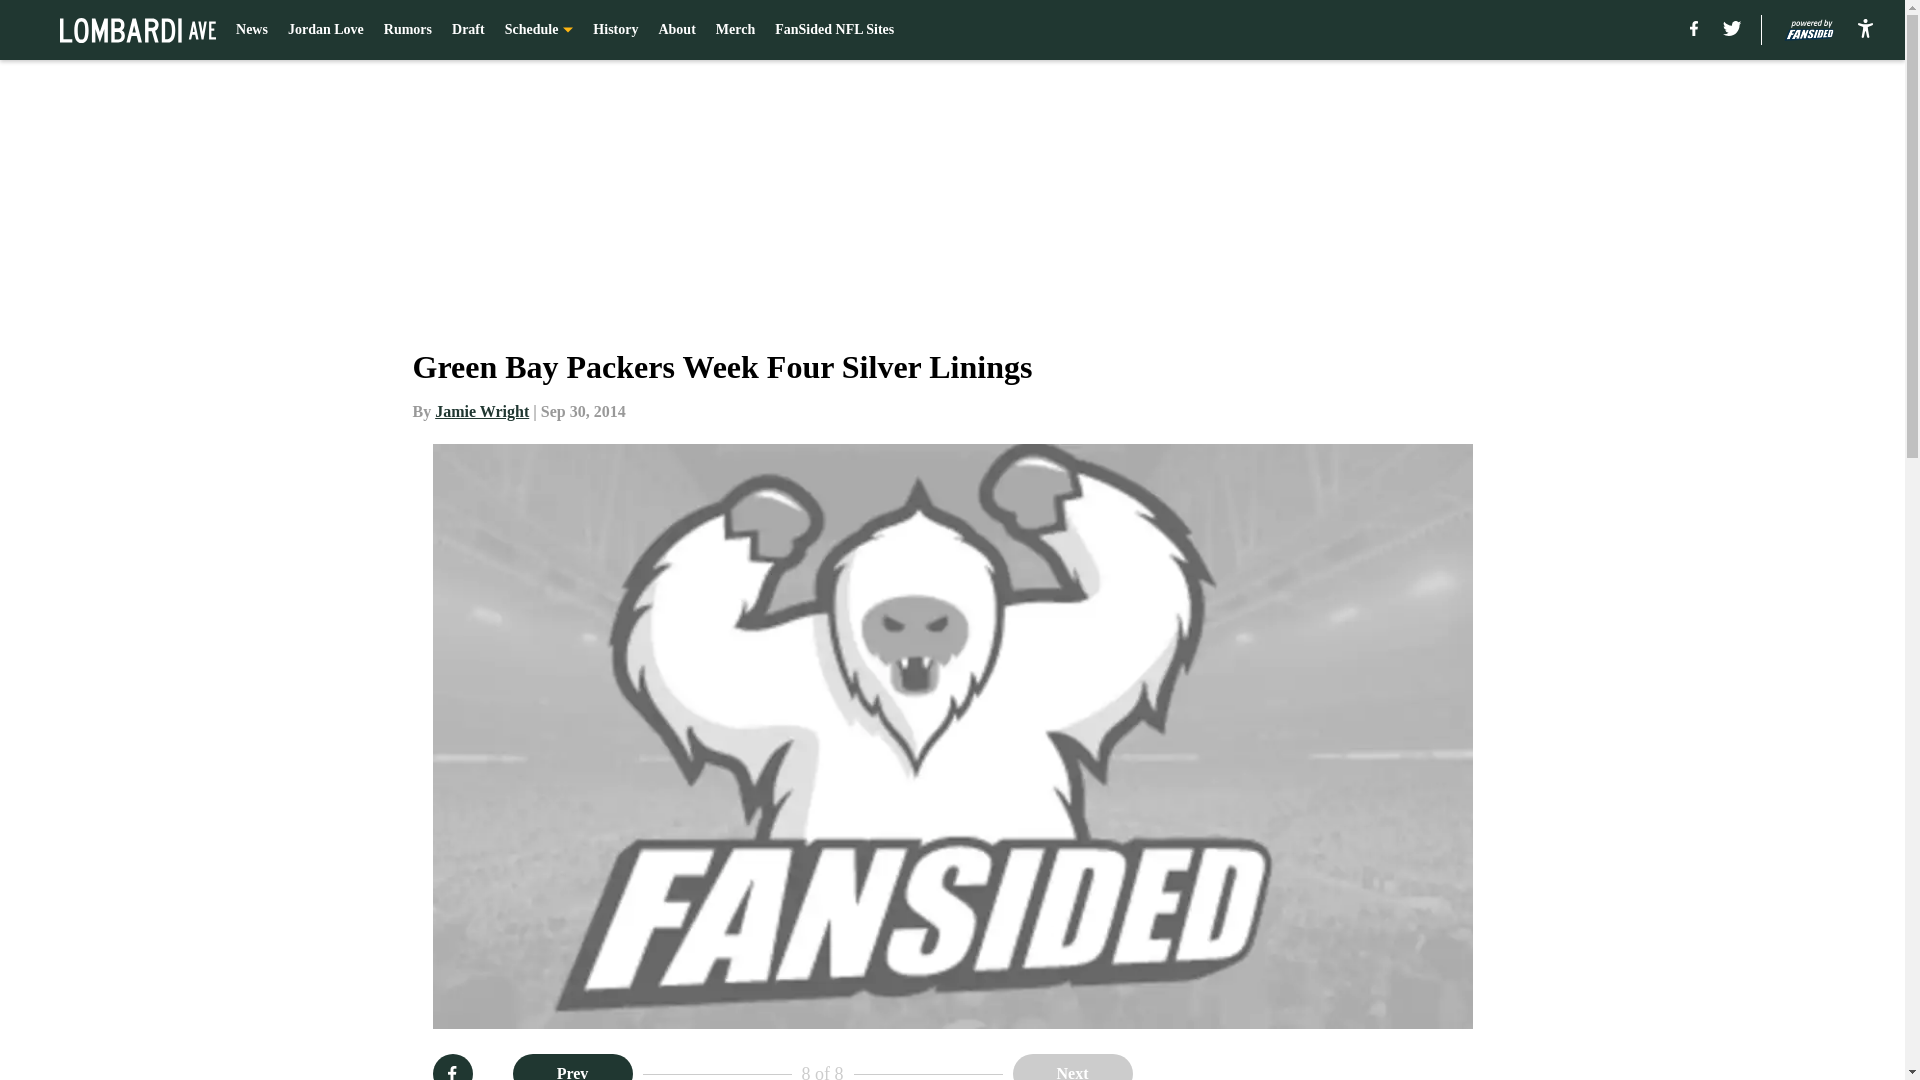 The width and height of the screenshot is (1920, 1080). I want to click on Next, so click(1072, 1067).